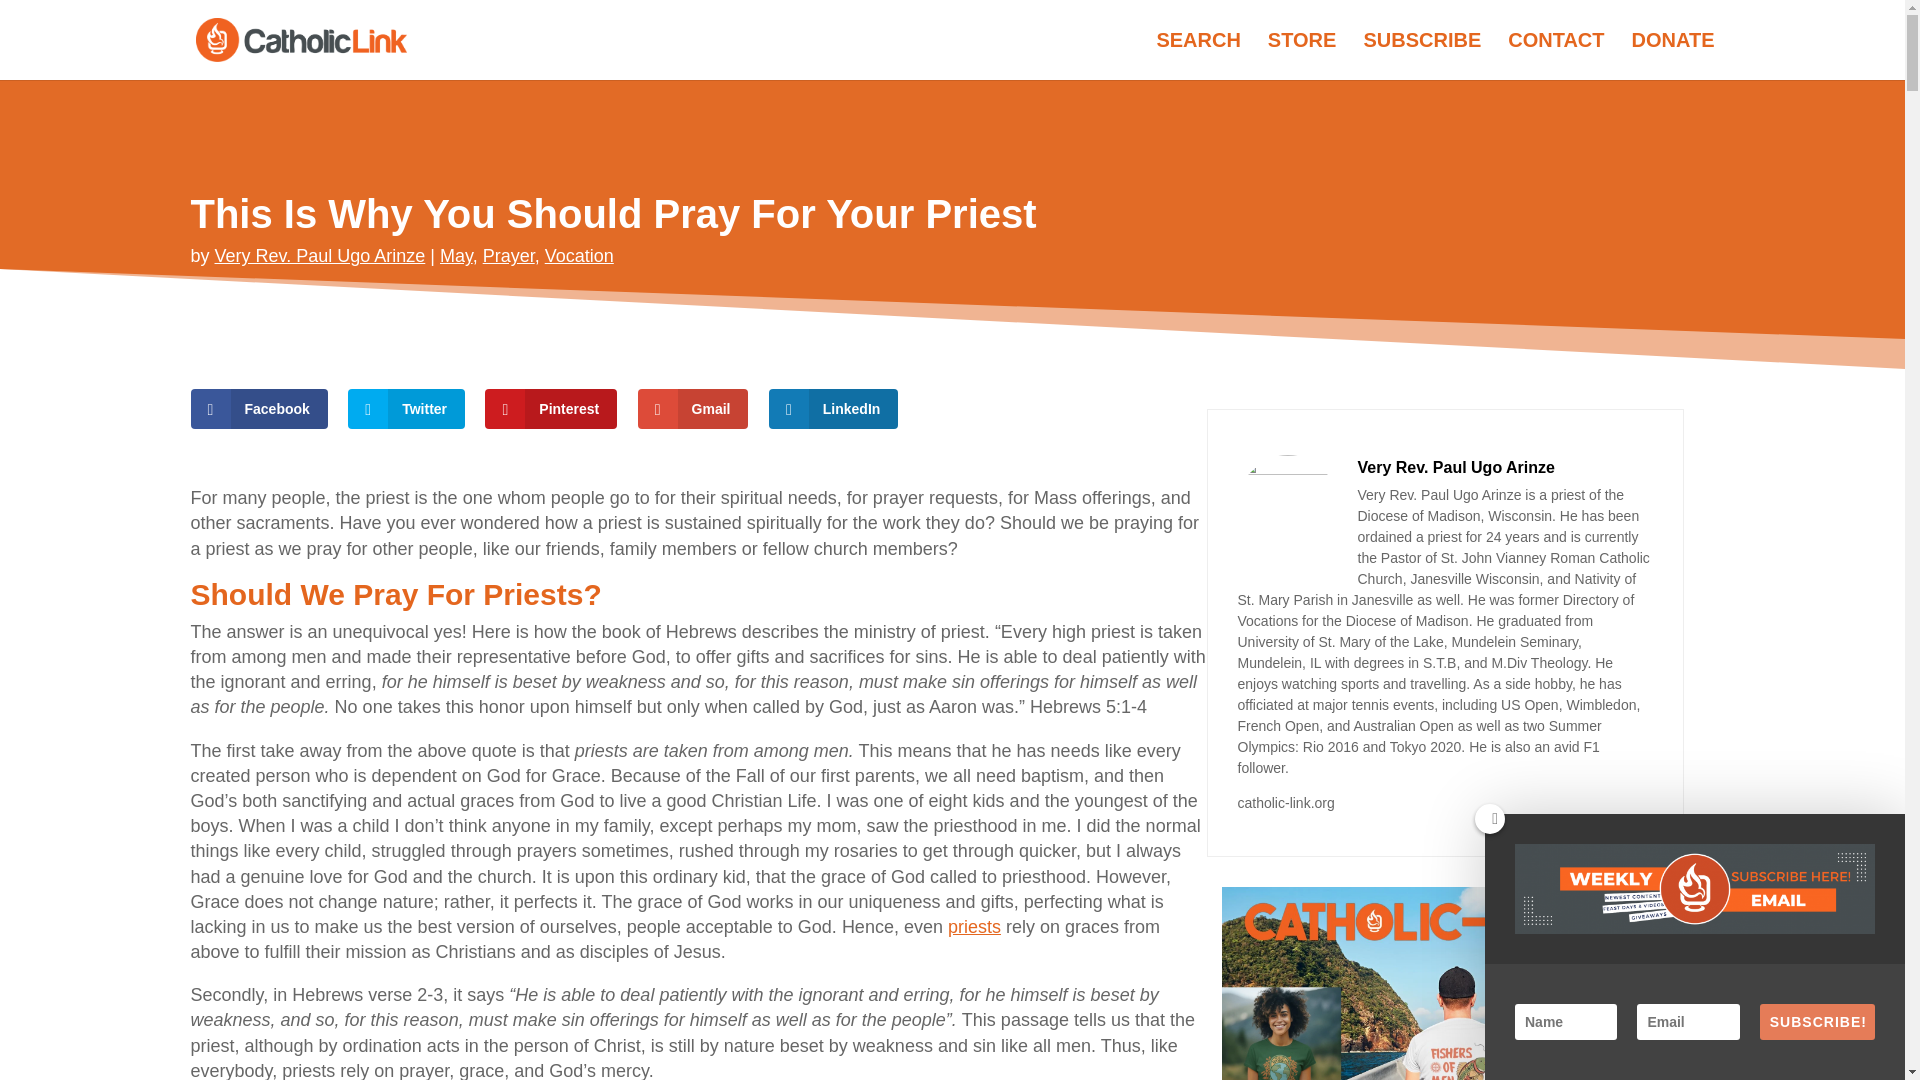 This screenshot has width=1920, height=1080. What do you see at coordinates (406, 408) in the screenshot?
I see `Twitter` at bounding box center [406, 408].